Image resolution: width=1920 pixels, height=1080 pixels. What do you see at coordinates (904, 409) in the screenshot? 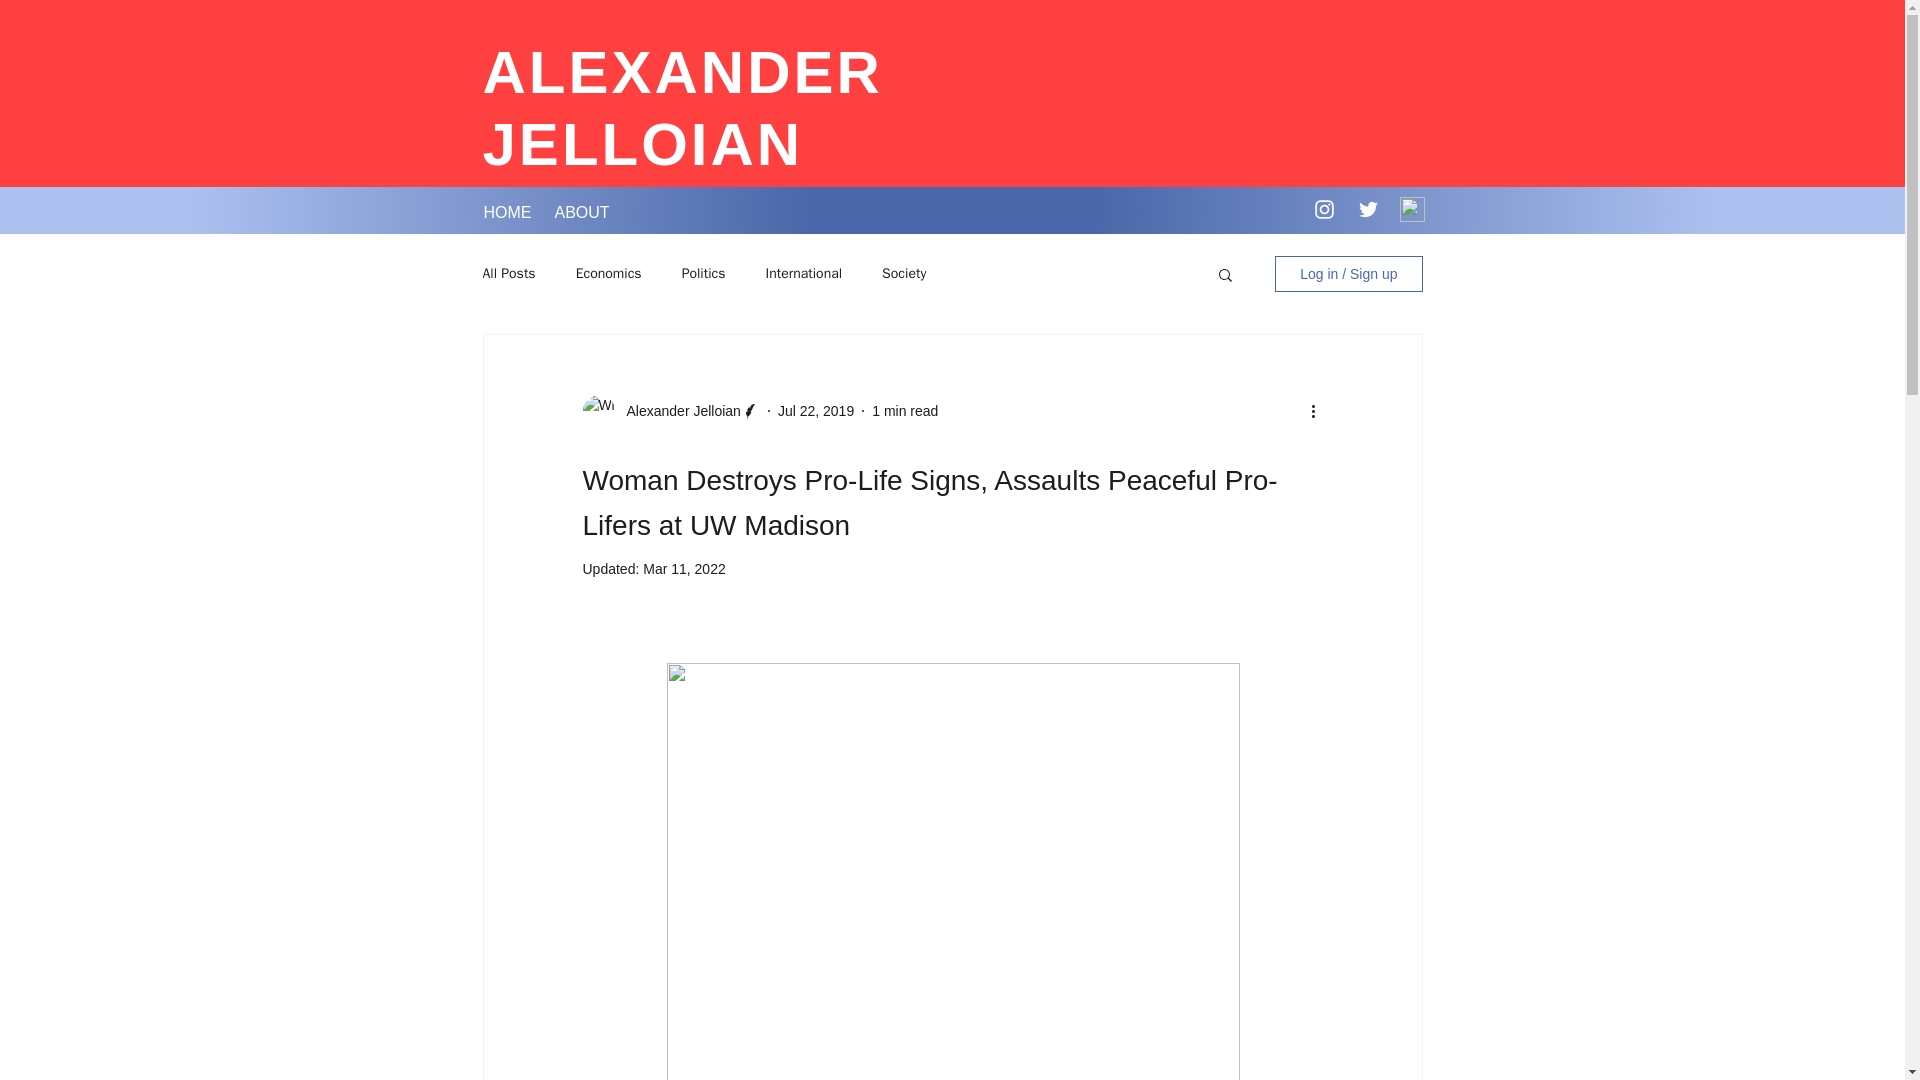
I see `1 min read` at bounding box center [904, 409].